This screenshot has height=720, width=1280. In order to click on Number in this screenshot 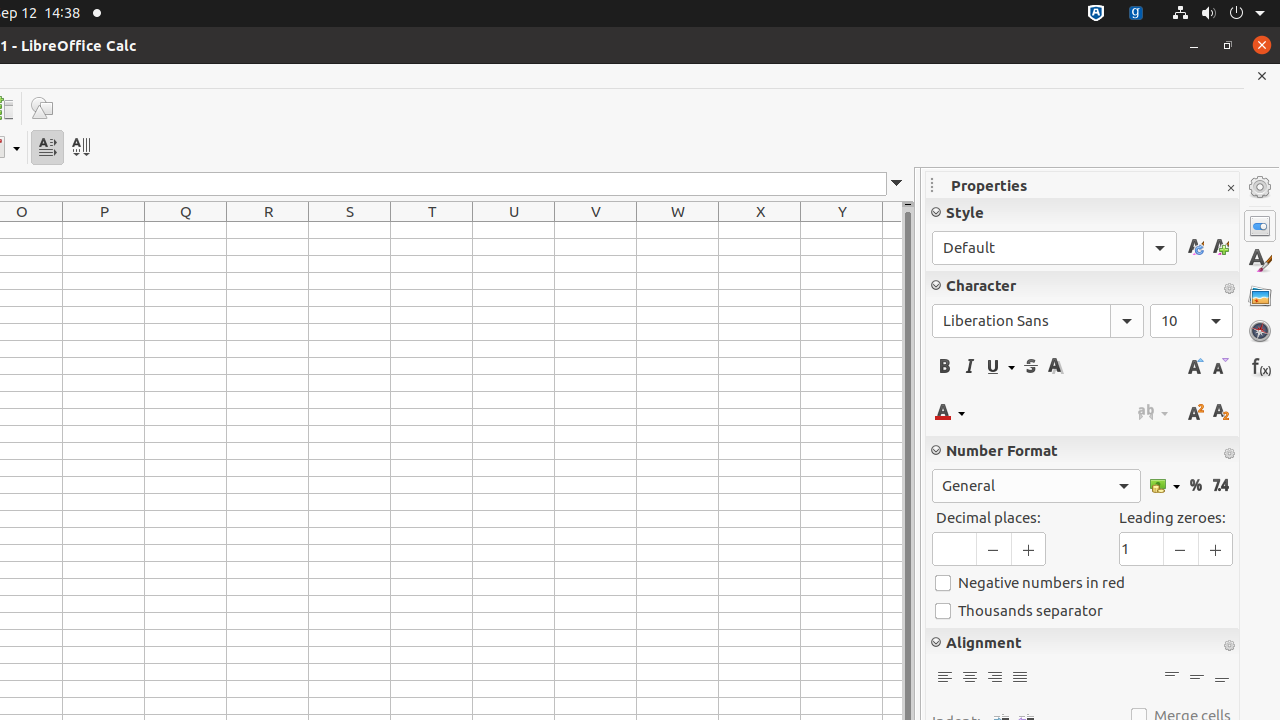, I will do `click(1220, 486)`.